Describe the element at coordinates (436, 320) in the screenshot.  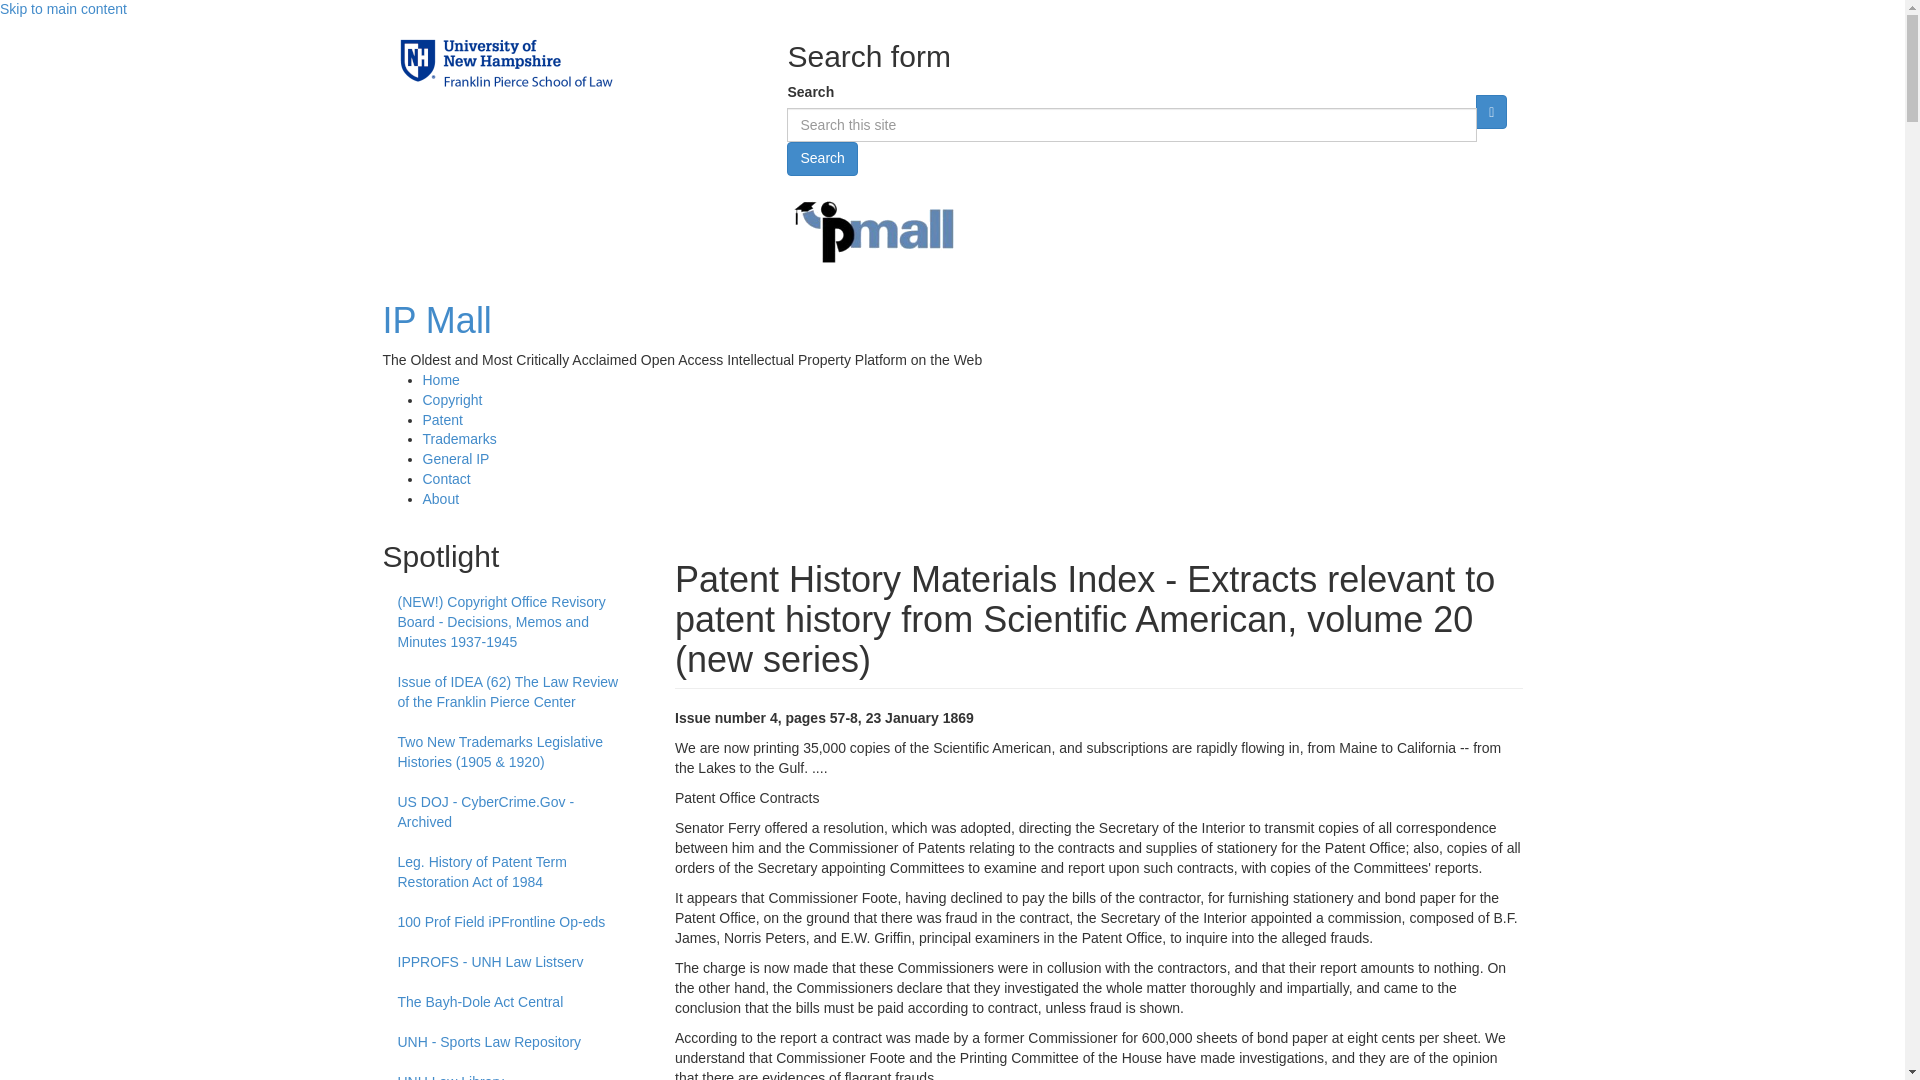
I see `Home` at that location.